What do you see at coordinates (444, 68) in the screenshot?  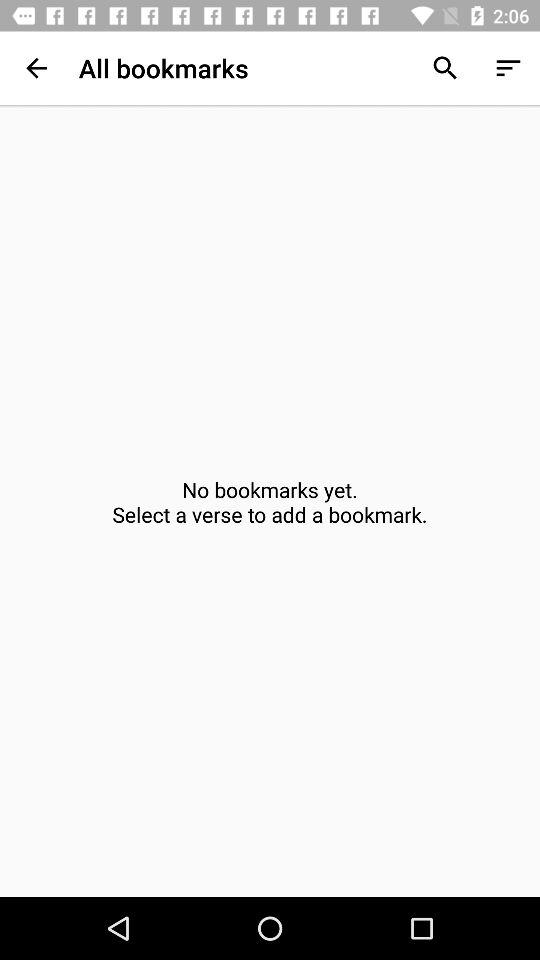 I see `select app to the right of the all bookmarks app` at bounding box center [444, 68].